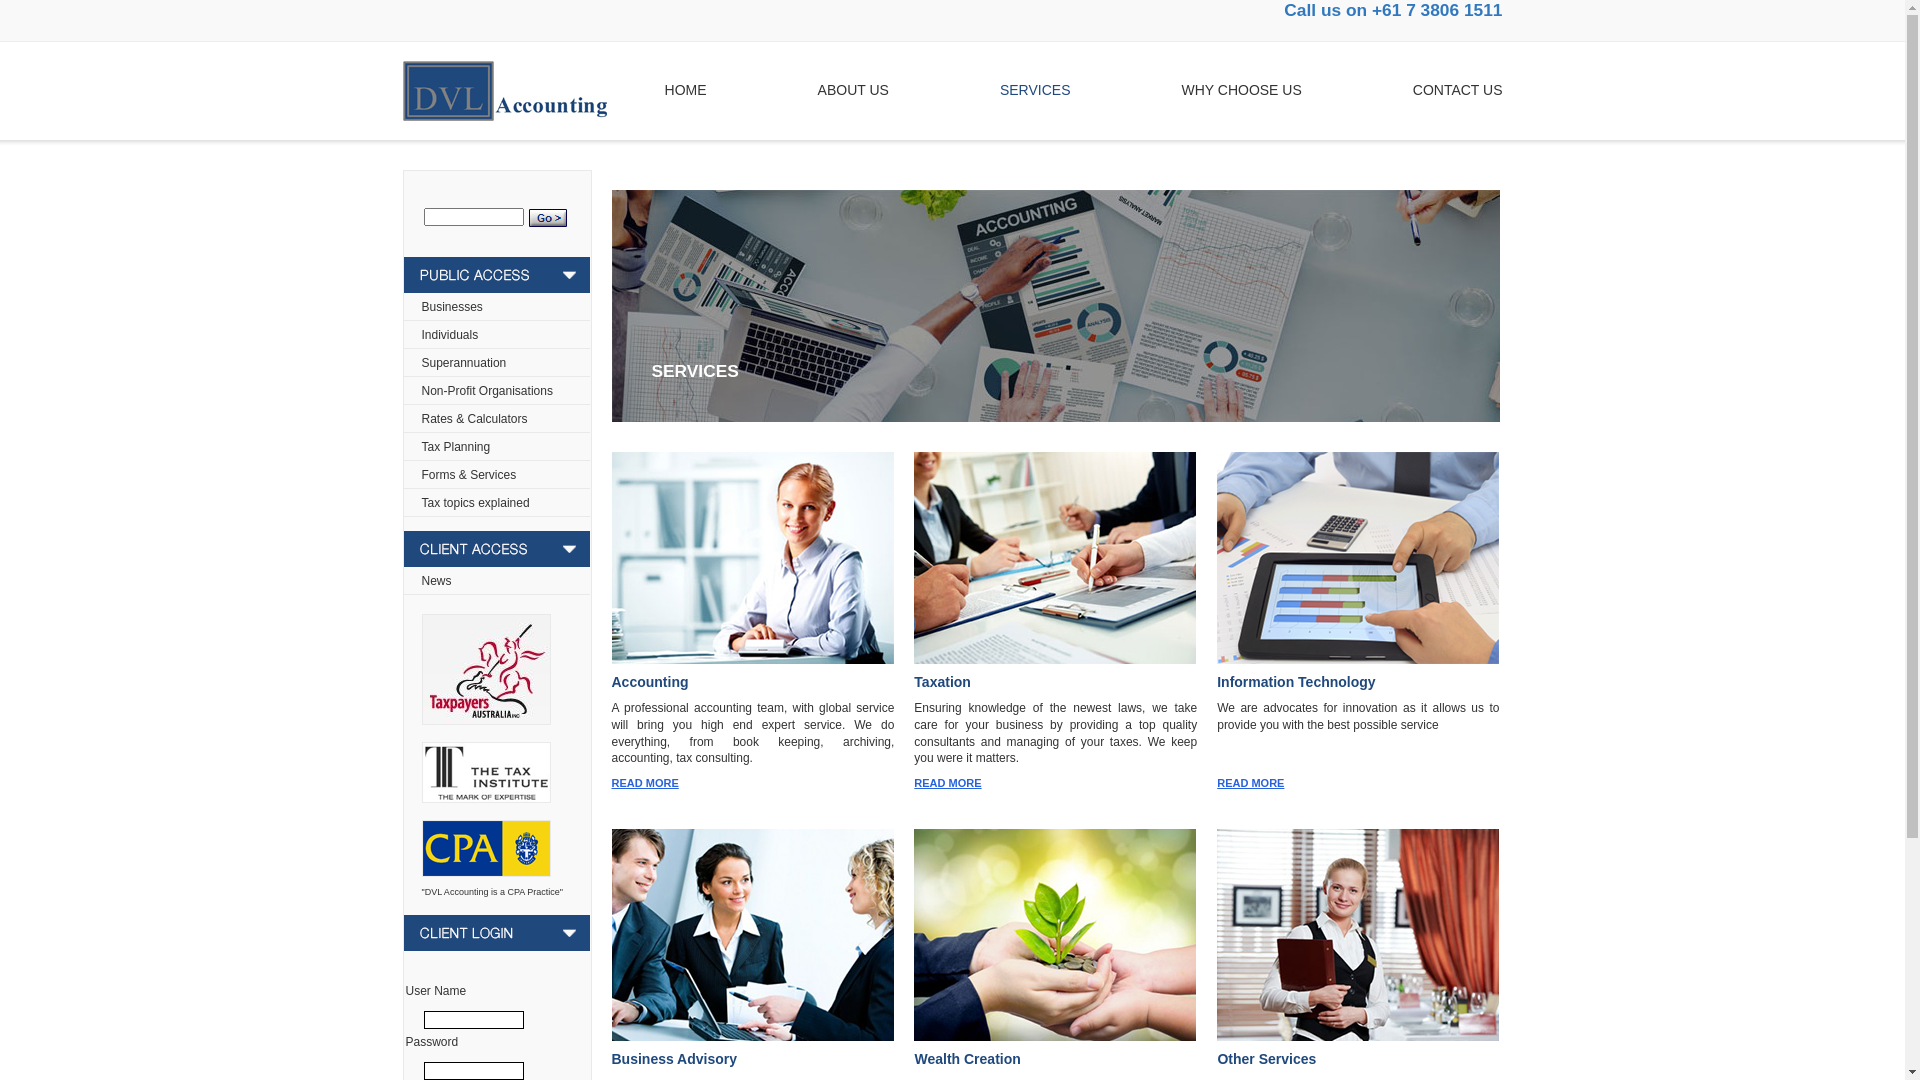 The width and height of the screenshot is (1920, 1080). I want to click on CONTACT US, so click(1458, 90).